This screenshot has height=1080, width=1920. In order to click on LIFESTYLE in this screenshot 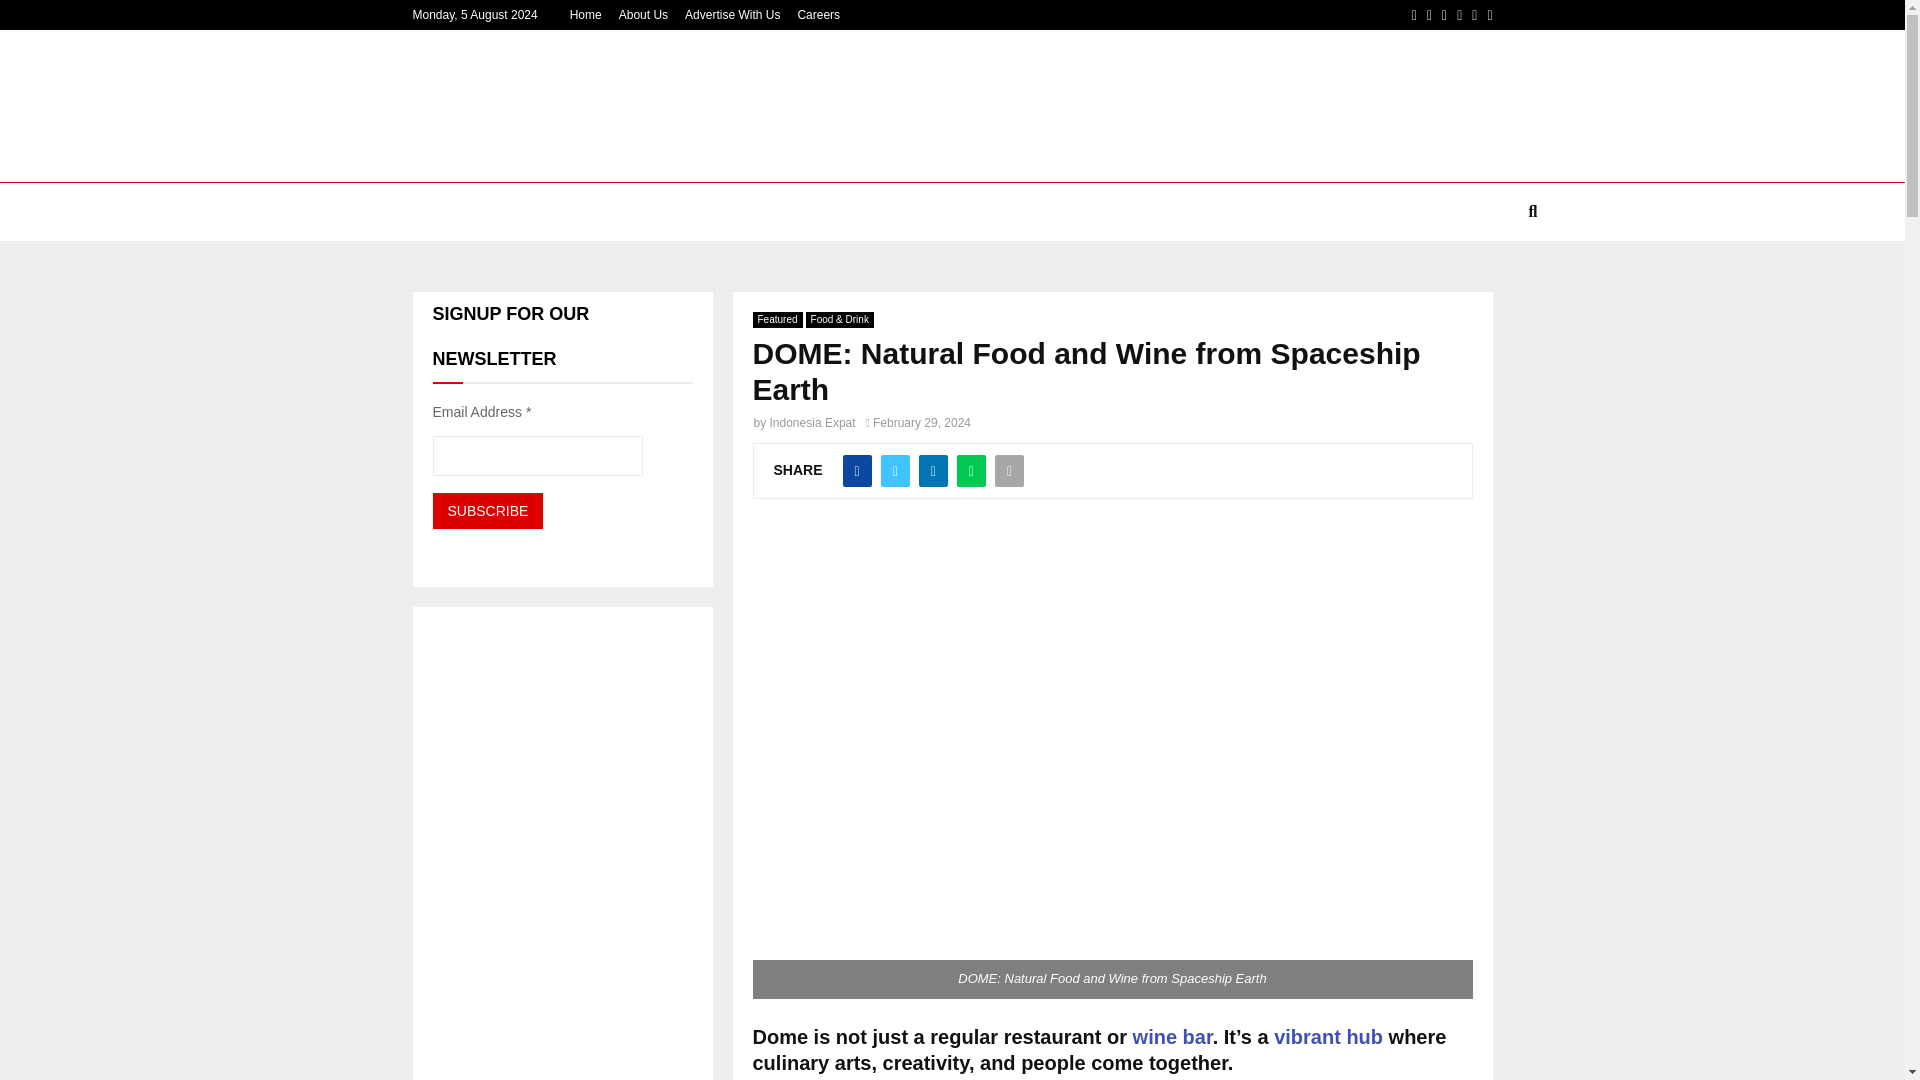, I will do `click(644, 212)`.